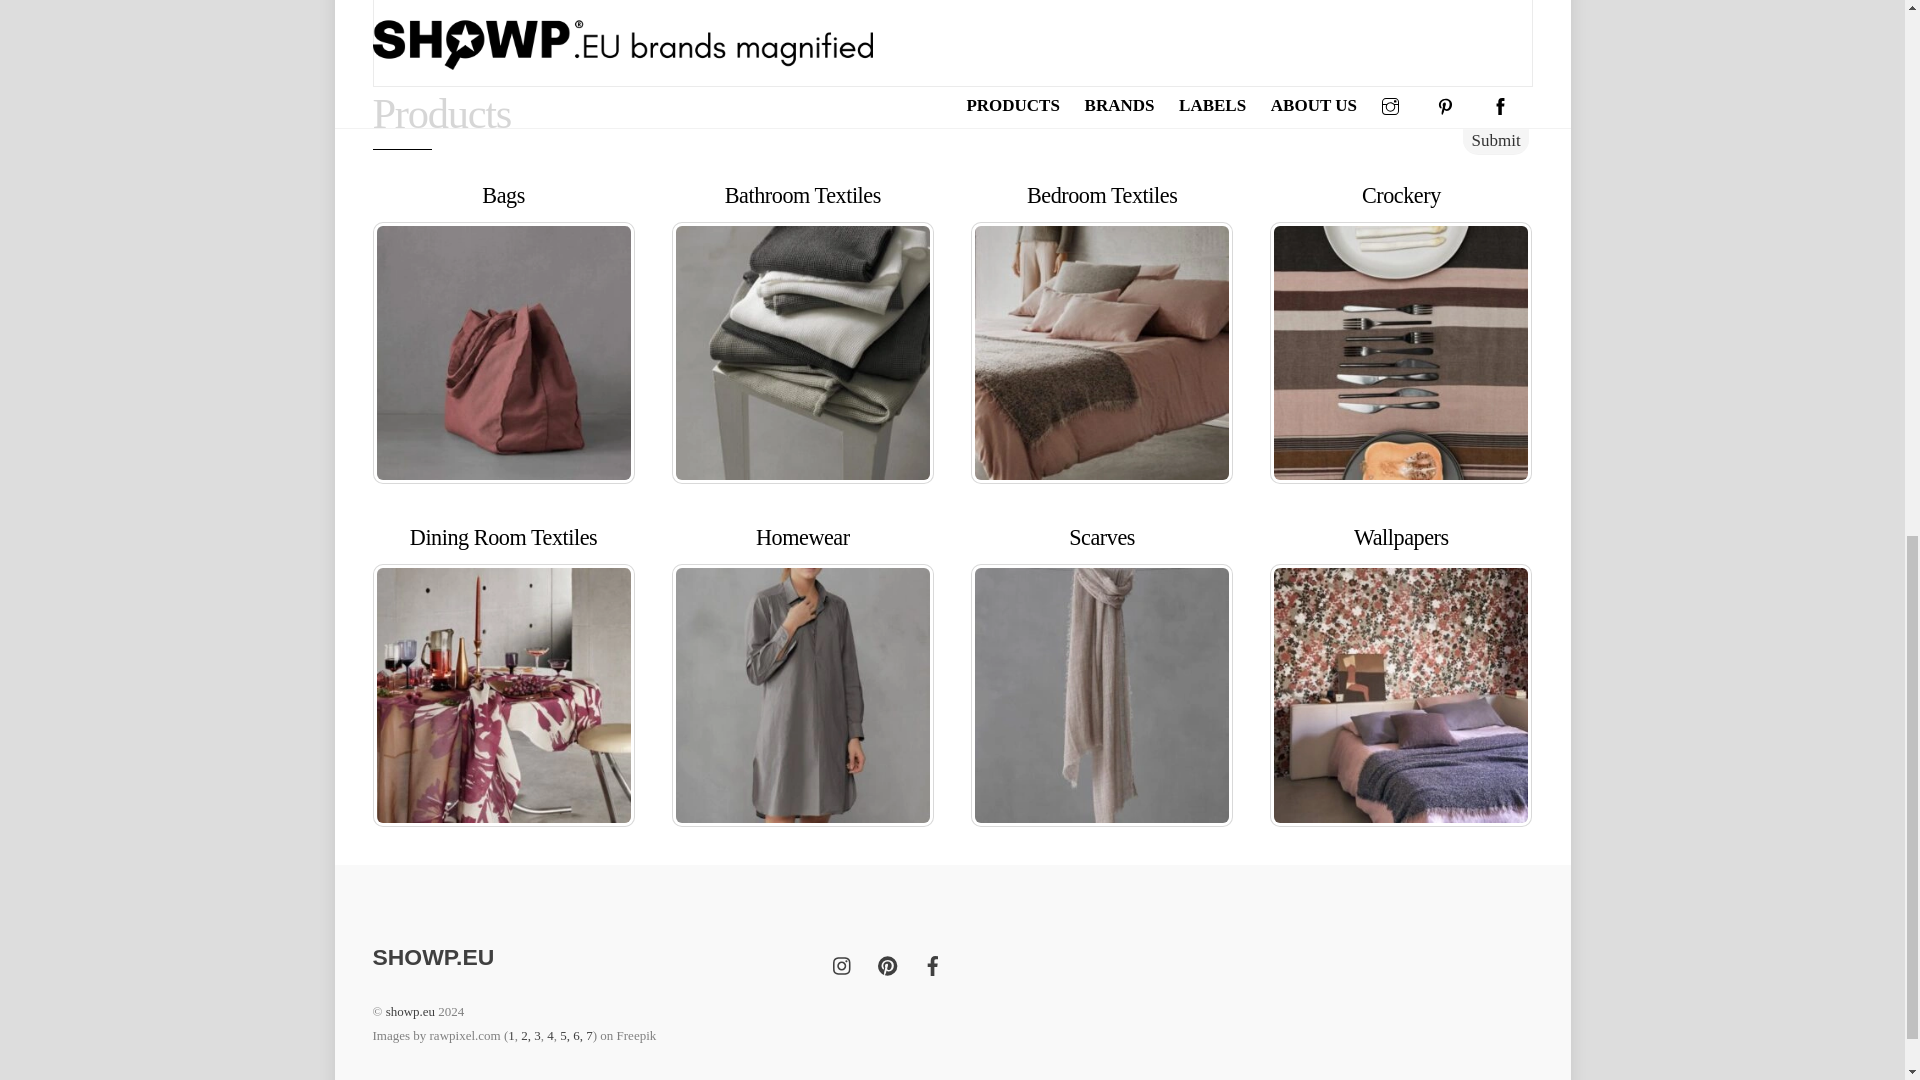  Describe the element at coordinates (1400, 694) in the screenshot. I see `Wallpapers` at that location.